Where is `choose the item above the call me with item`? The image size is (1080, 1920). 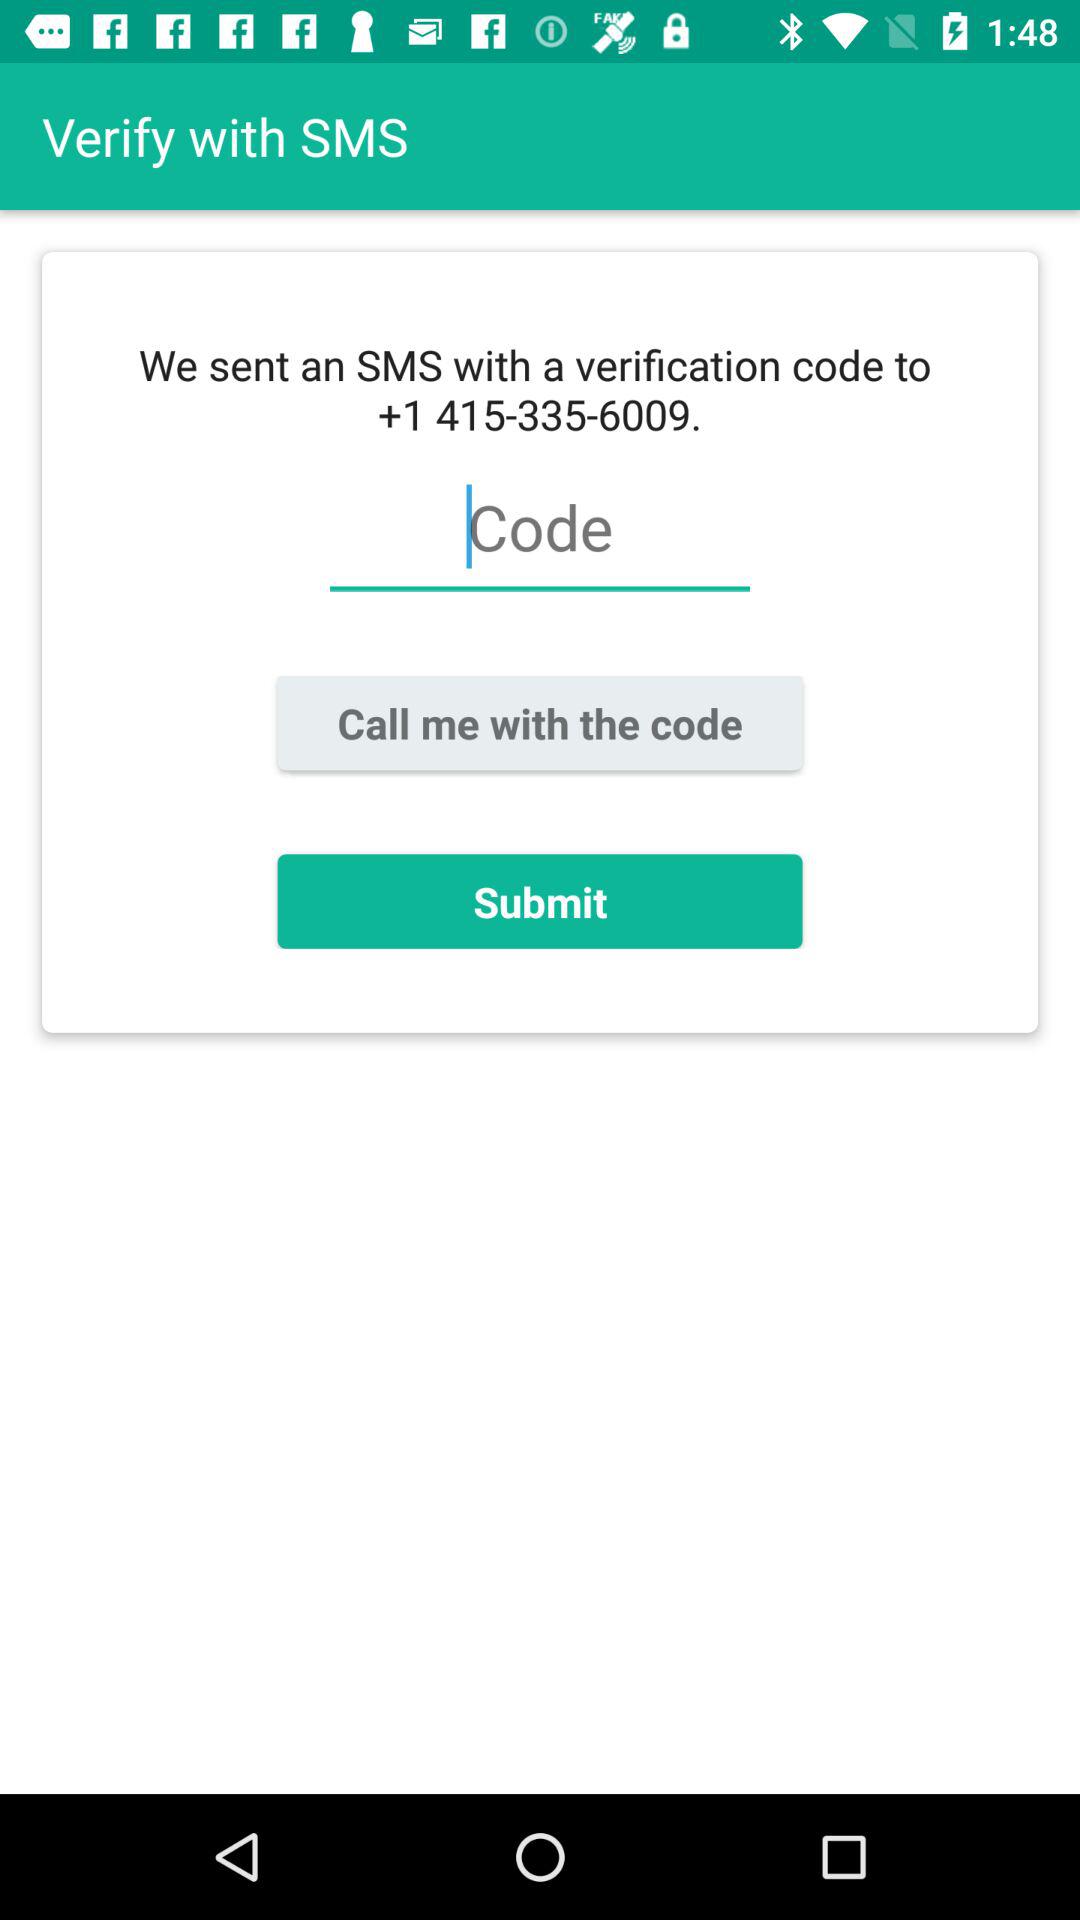
choose the item above the call me with item is located at coordinates (539, 538).